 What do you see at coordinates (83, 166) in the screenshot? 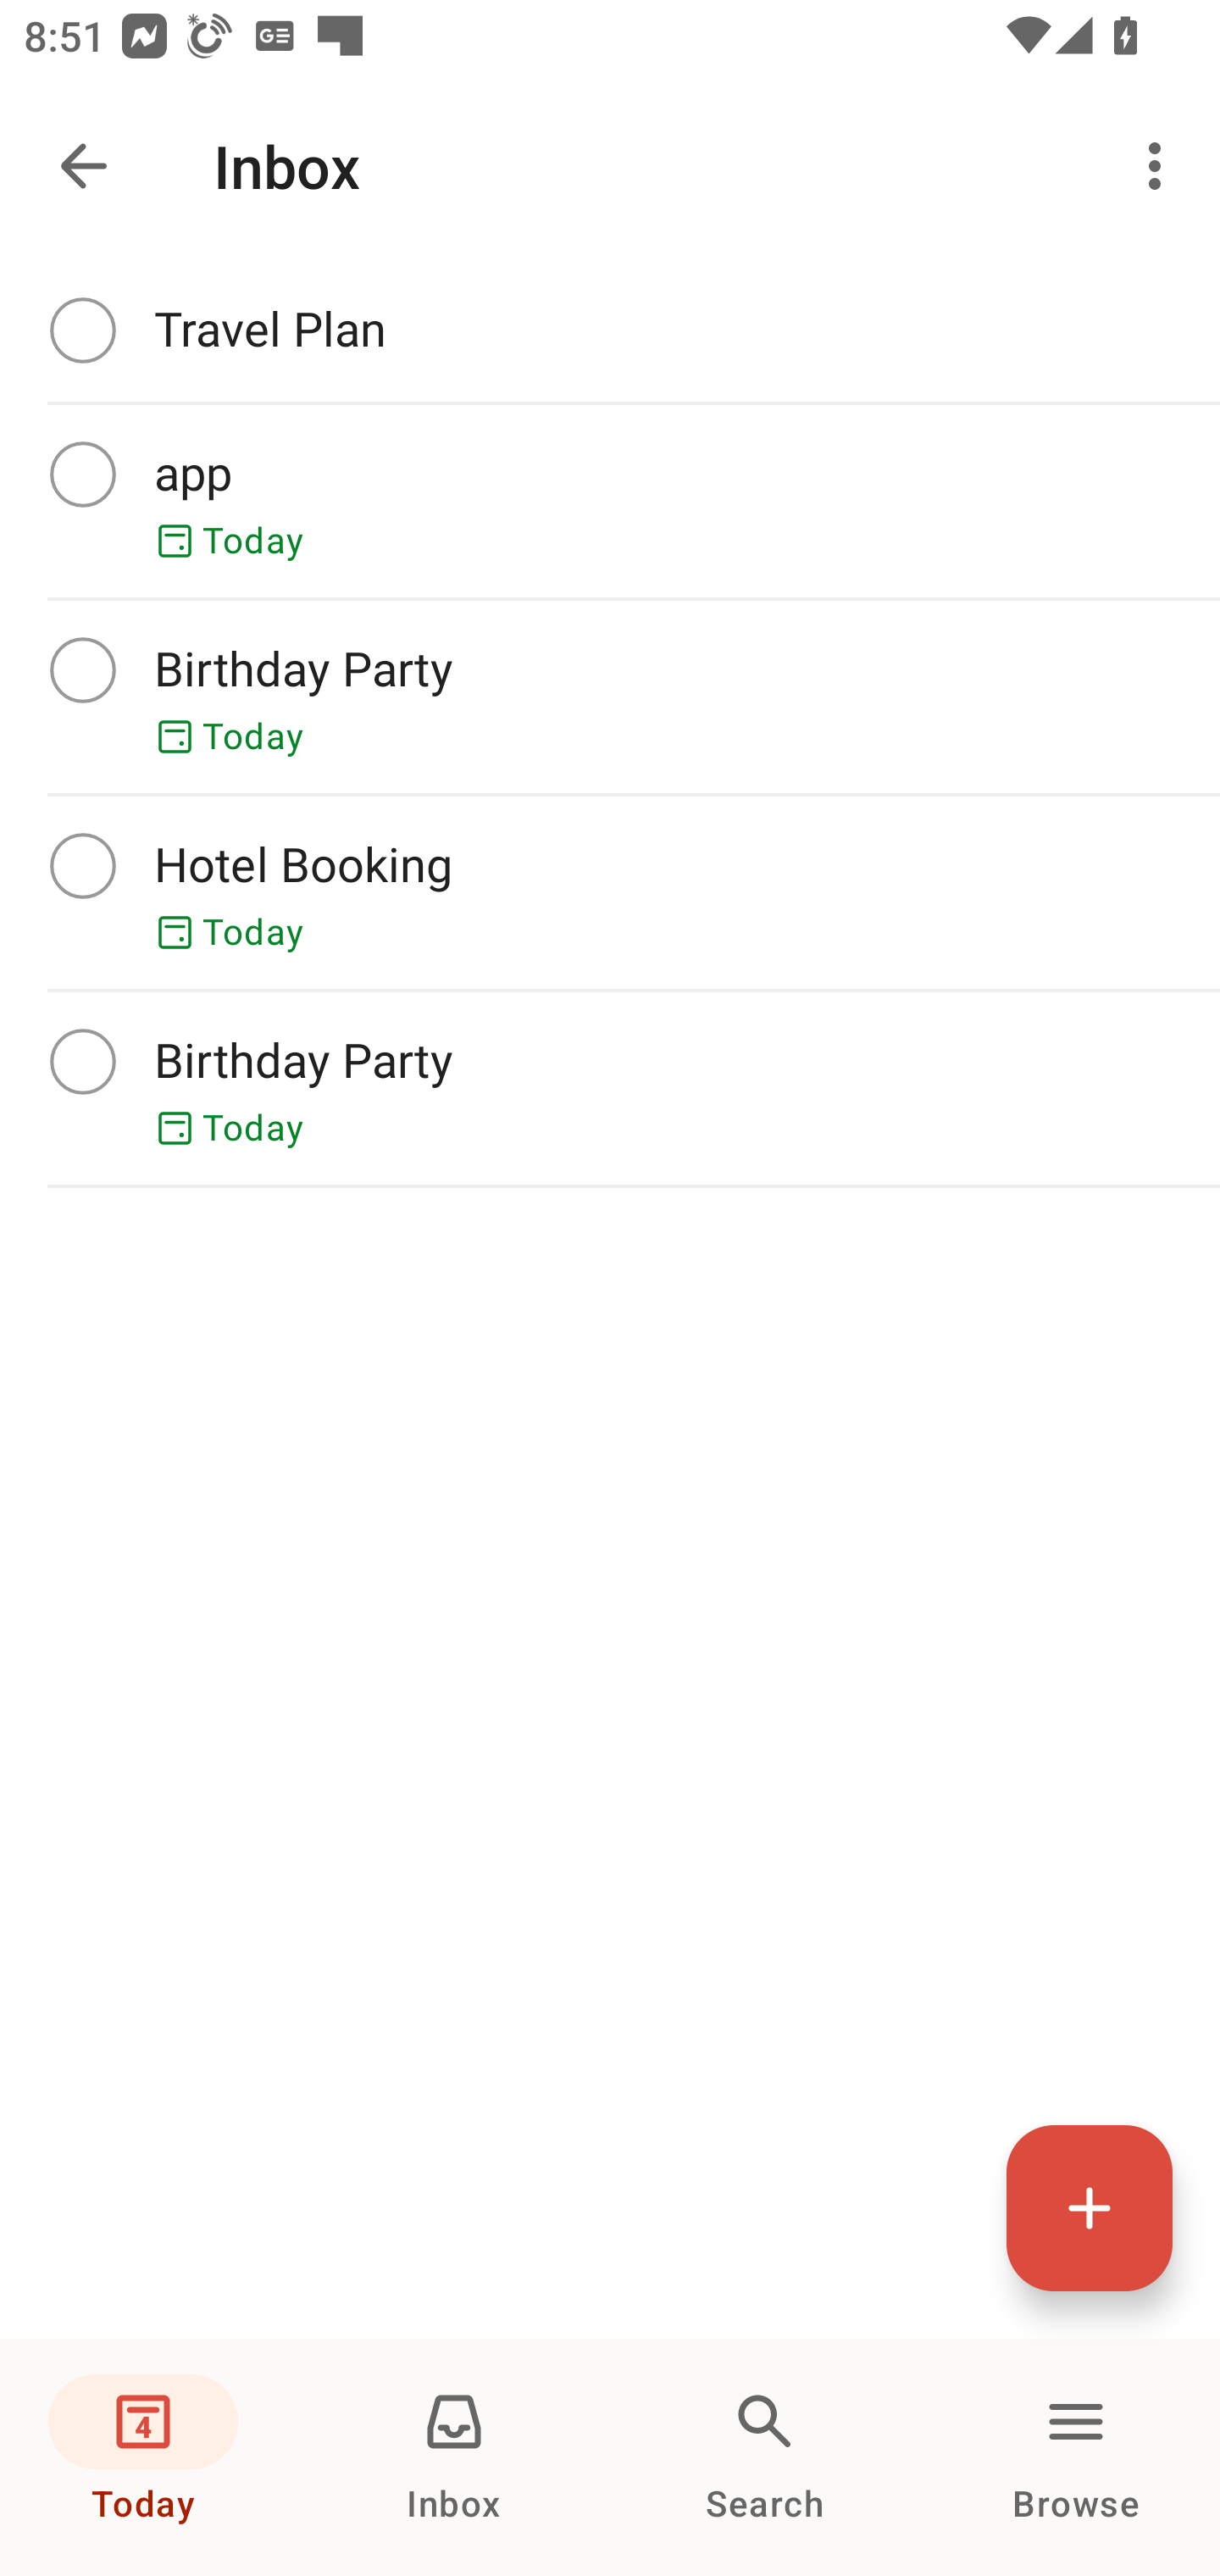
I see `Navigate up` at bounding box center [83, 166].